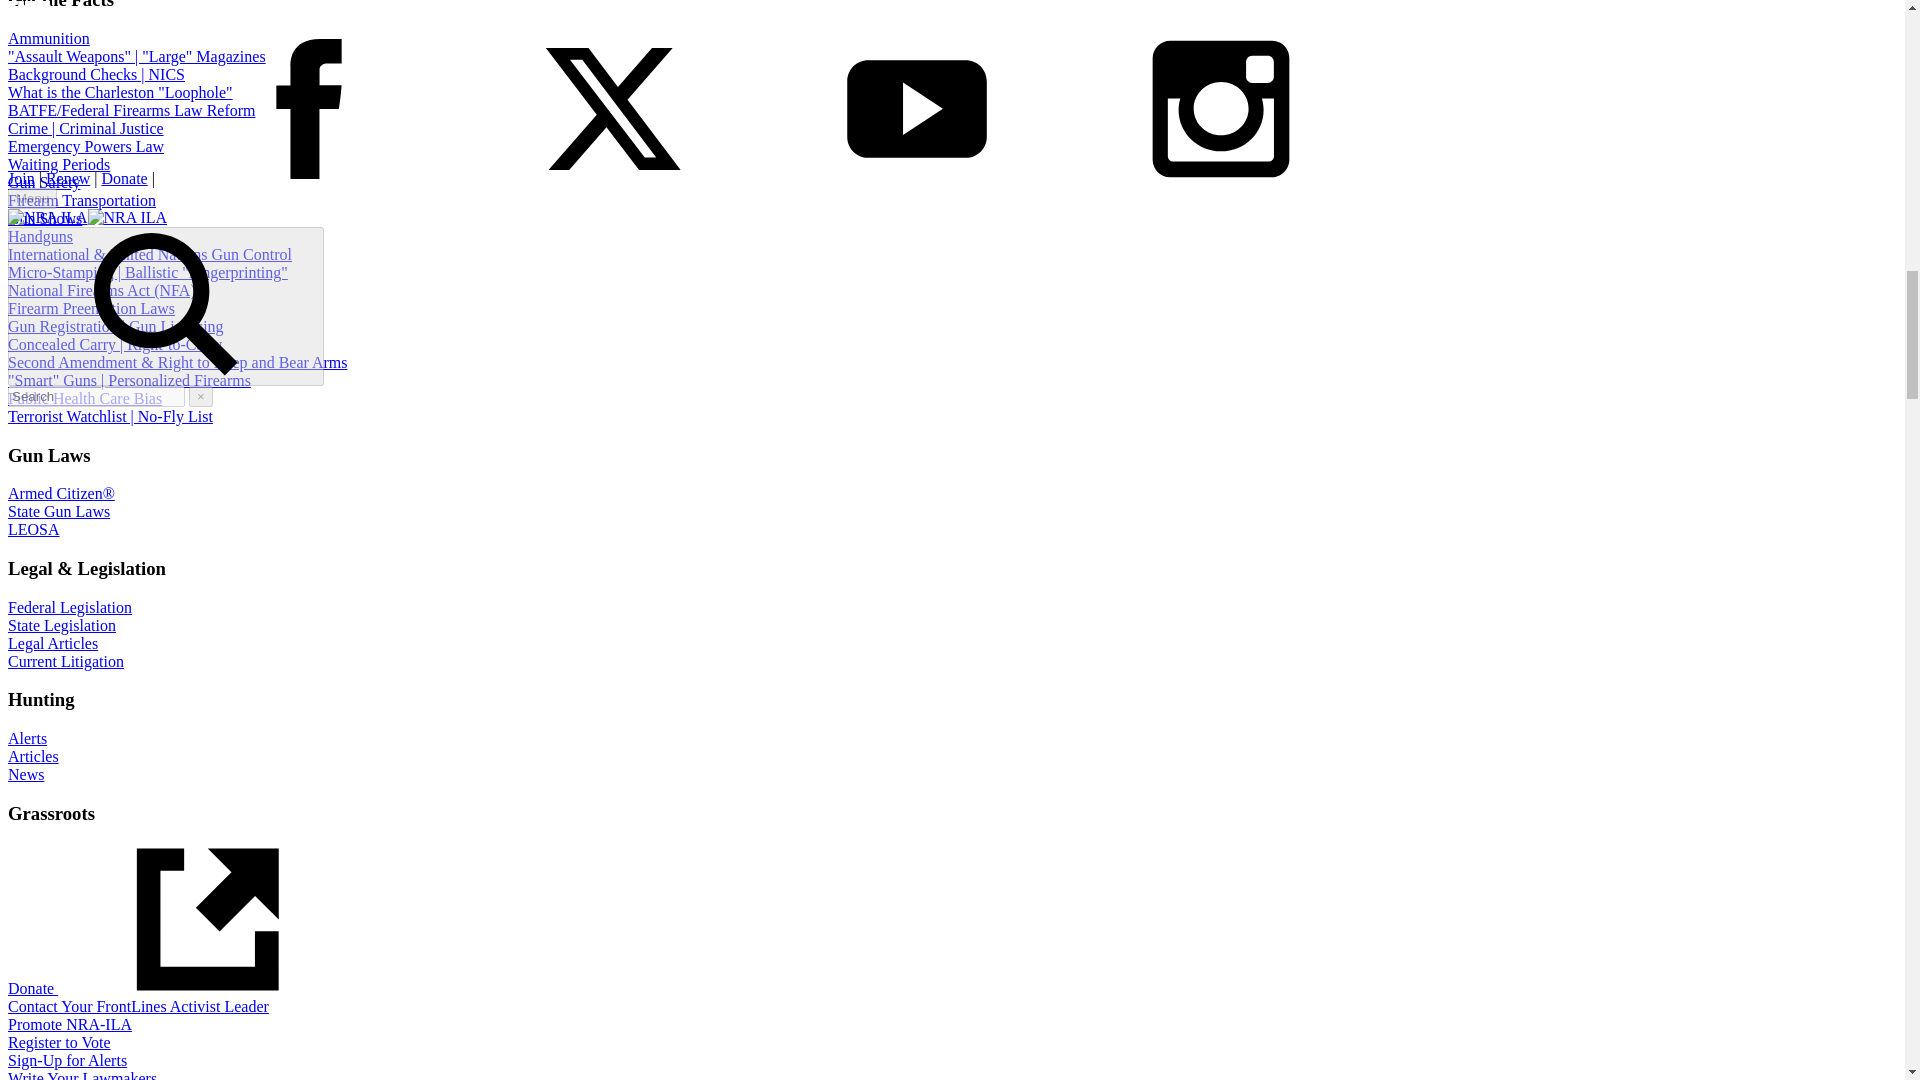 The height and width of the screenshot is (1080, 1920). Describe the element at coordinates (48, 38) in the screenshot. I see `Ammunition` at that location.